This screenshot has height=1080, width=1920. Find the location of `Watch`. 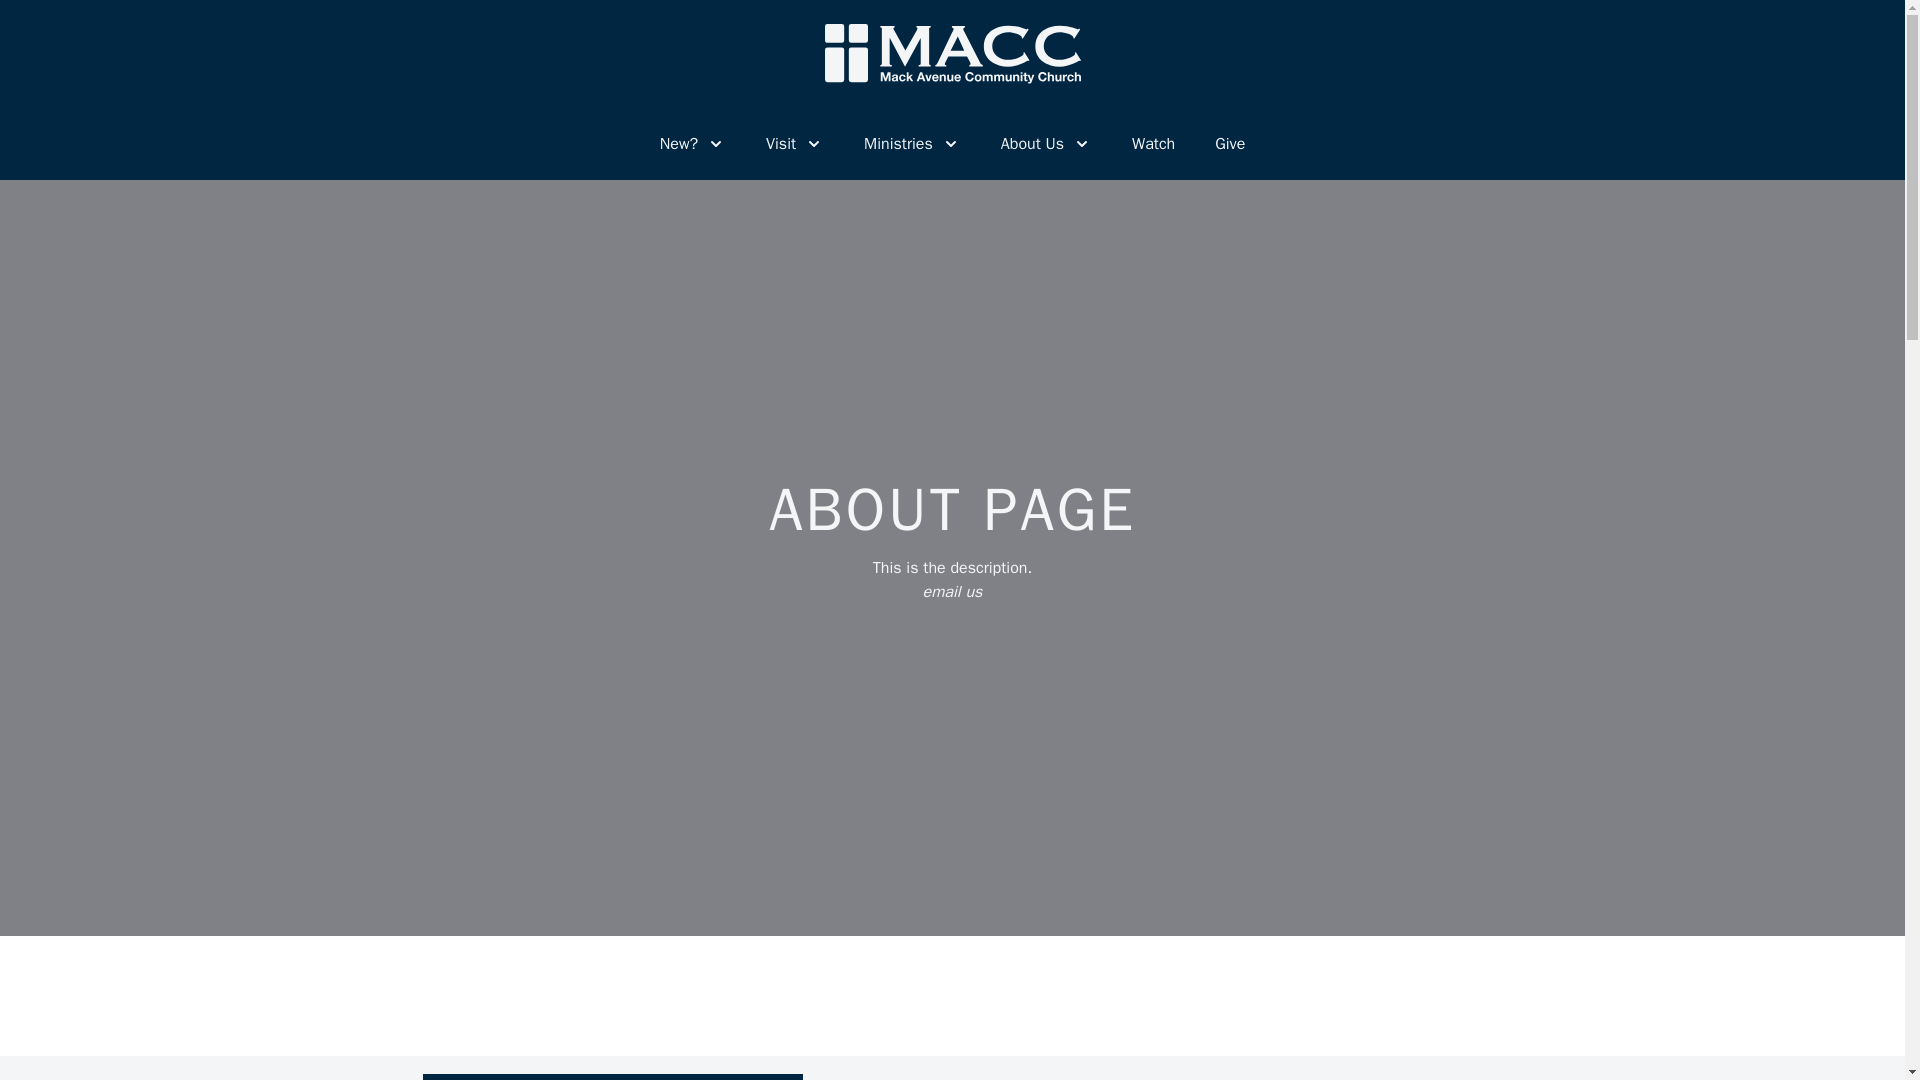

Watch is located at coordinates (1154, 143).